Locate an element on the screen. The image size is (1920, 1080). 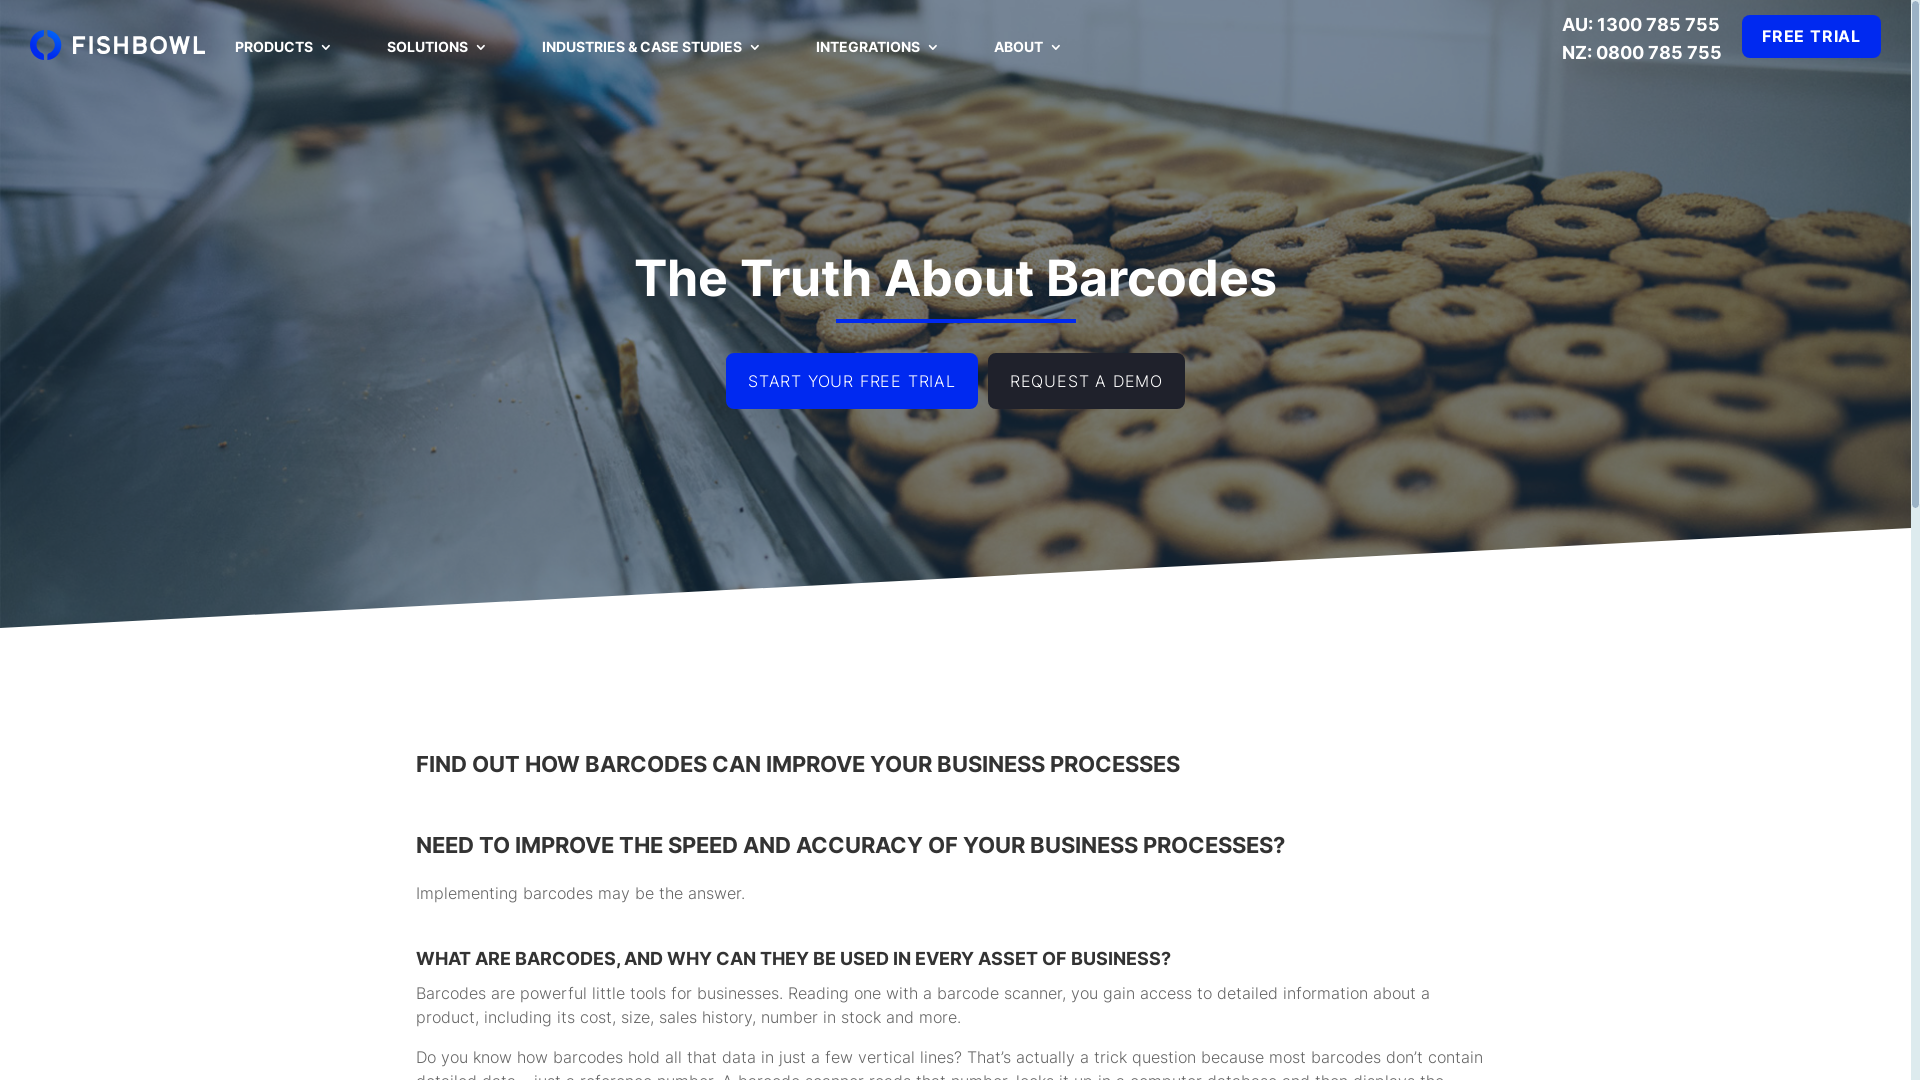
INTEGRATIONS is located at coordinates (878, 60).